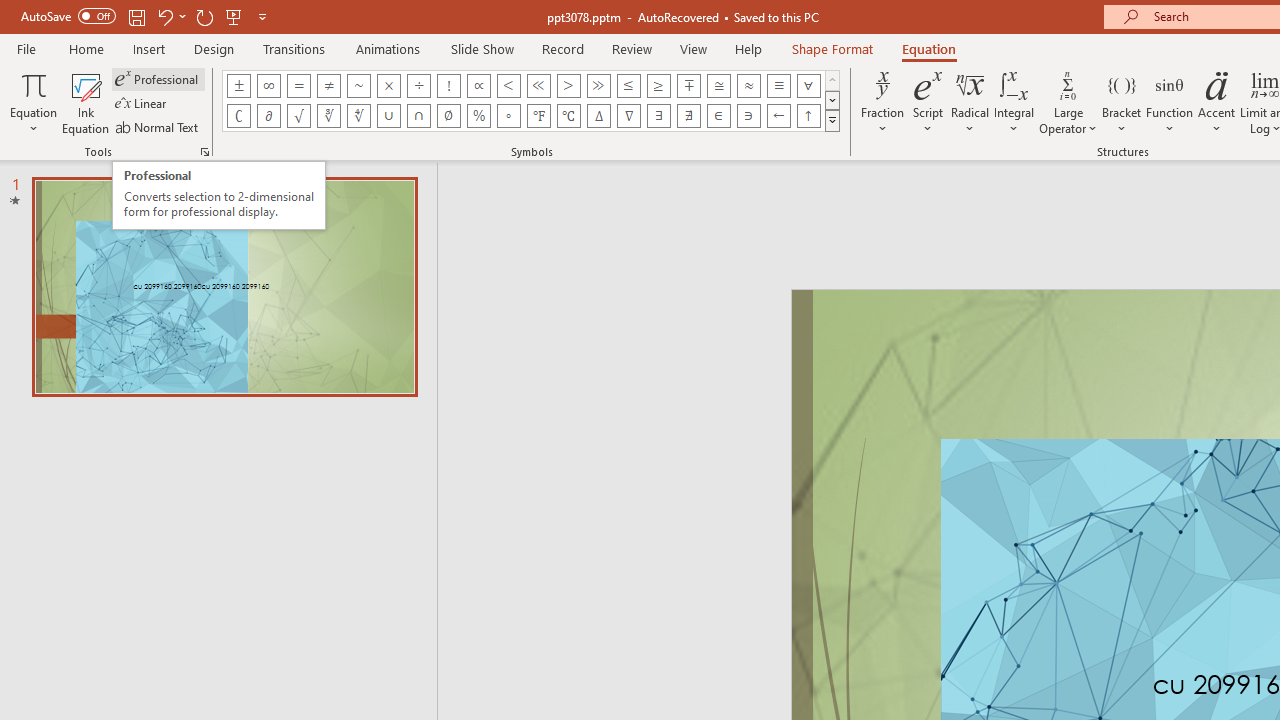  Describe the element at coordinates (388, 86) in the screenshot. I see `Equation Symbol Multiplication Sign` at that location.